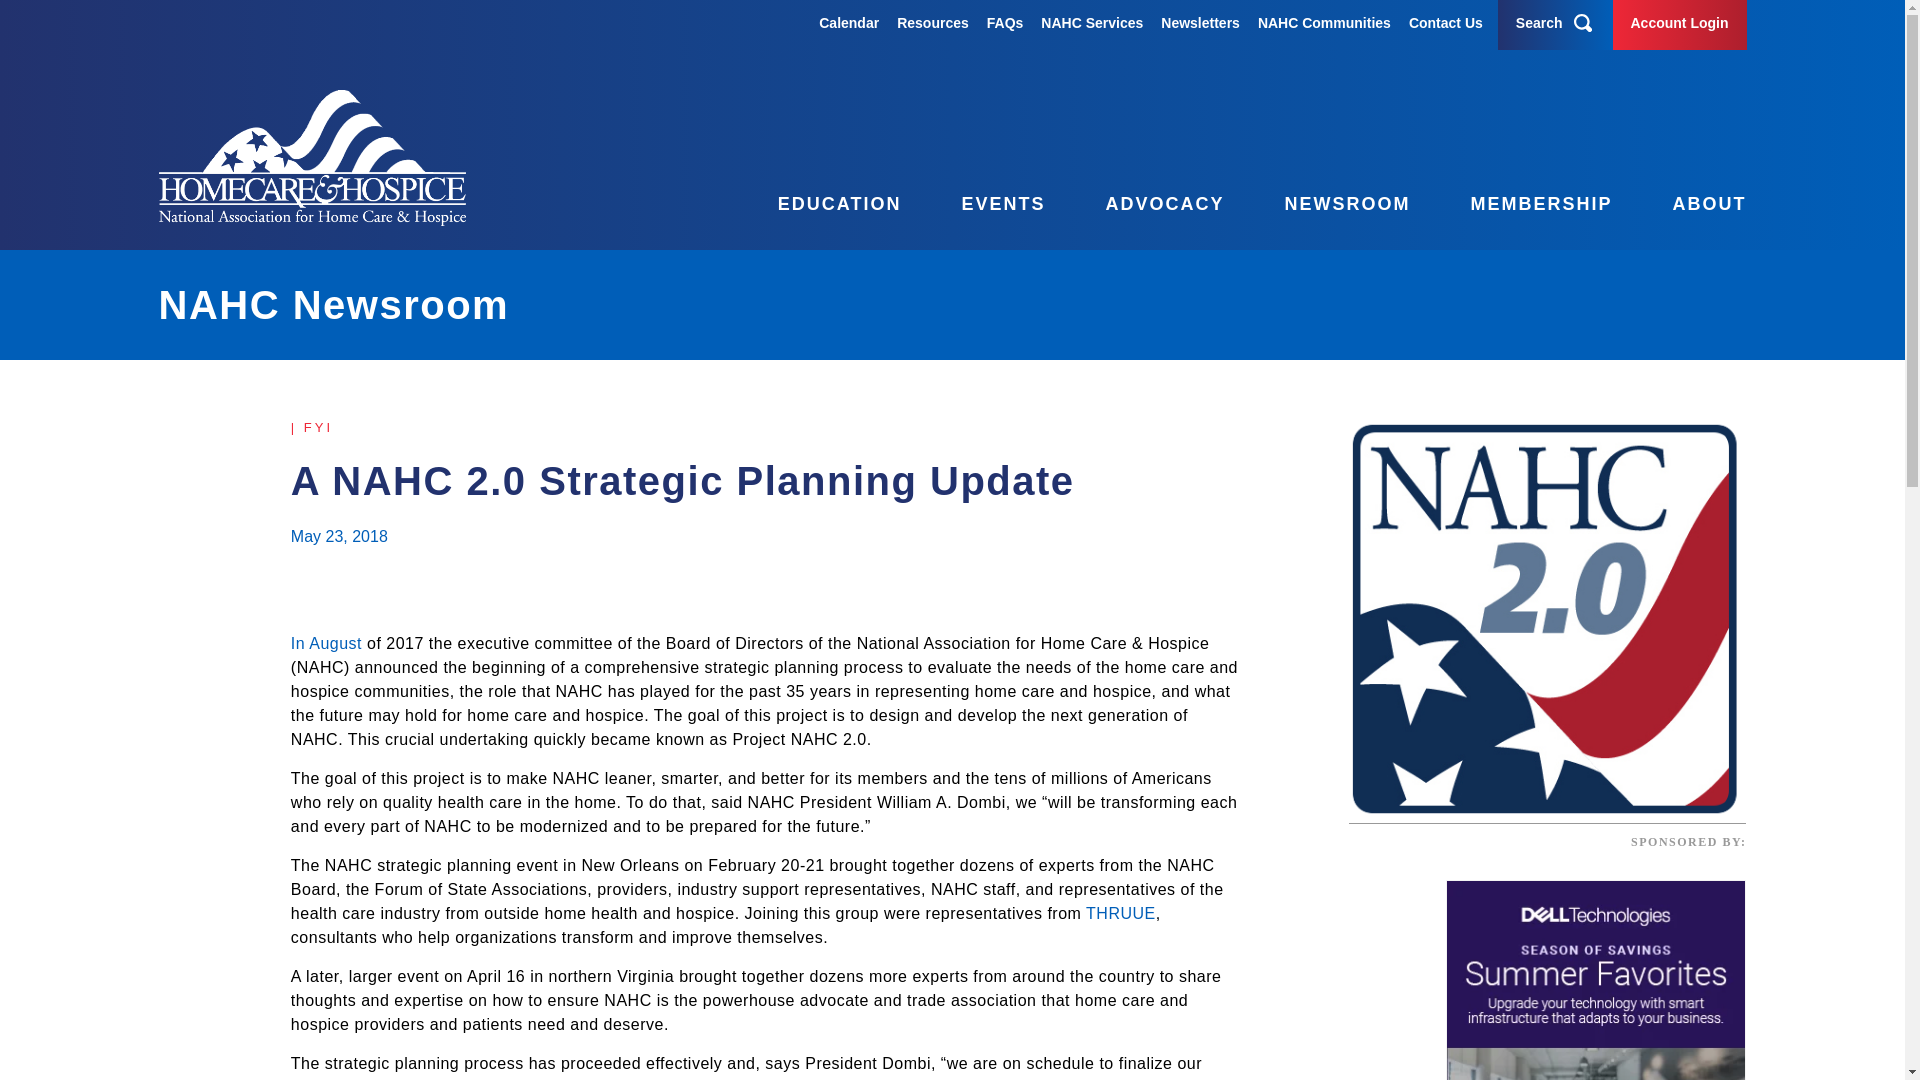 This screenshot has width=1920, height=1080. What do you see at coordinates (1144, 206) in the screenshot?
I see `ADVOCACY` at bounding box center [1144, 206].